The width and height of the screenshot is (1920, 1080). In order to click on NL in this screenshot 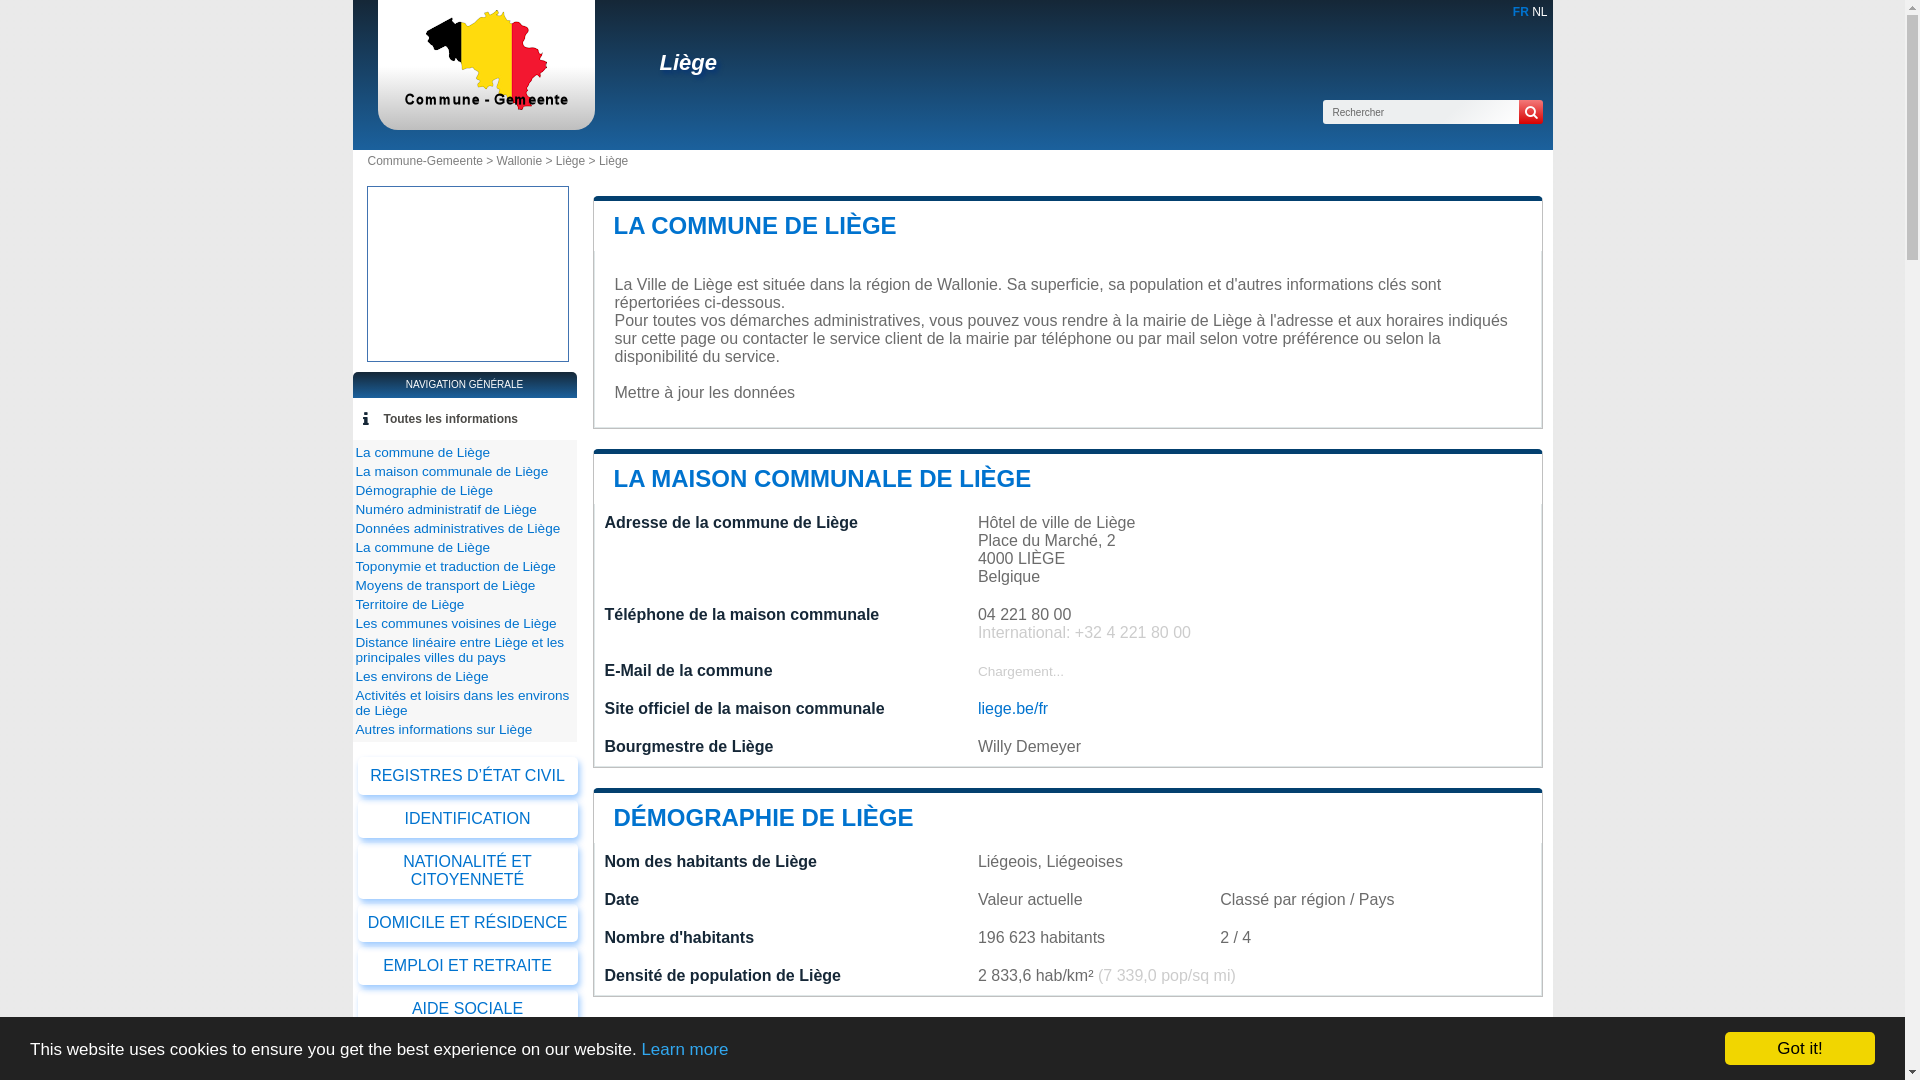, I will do `click(1540, 12)`.